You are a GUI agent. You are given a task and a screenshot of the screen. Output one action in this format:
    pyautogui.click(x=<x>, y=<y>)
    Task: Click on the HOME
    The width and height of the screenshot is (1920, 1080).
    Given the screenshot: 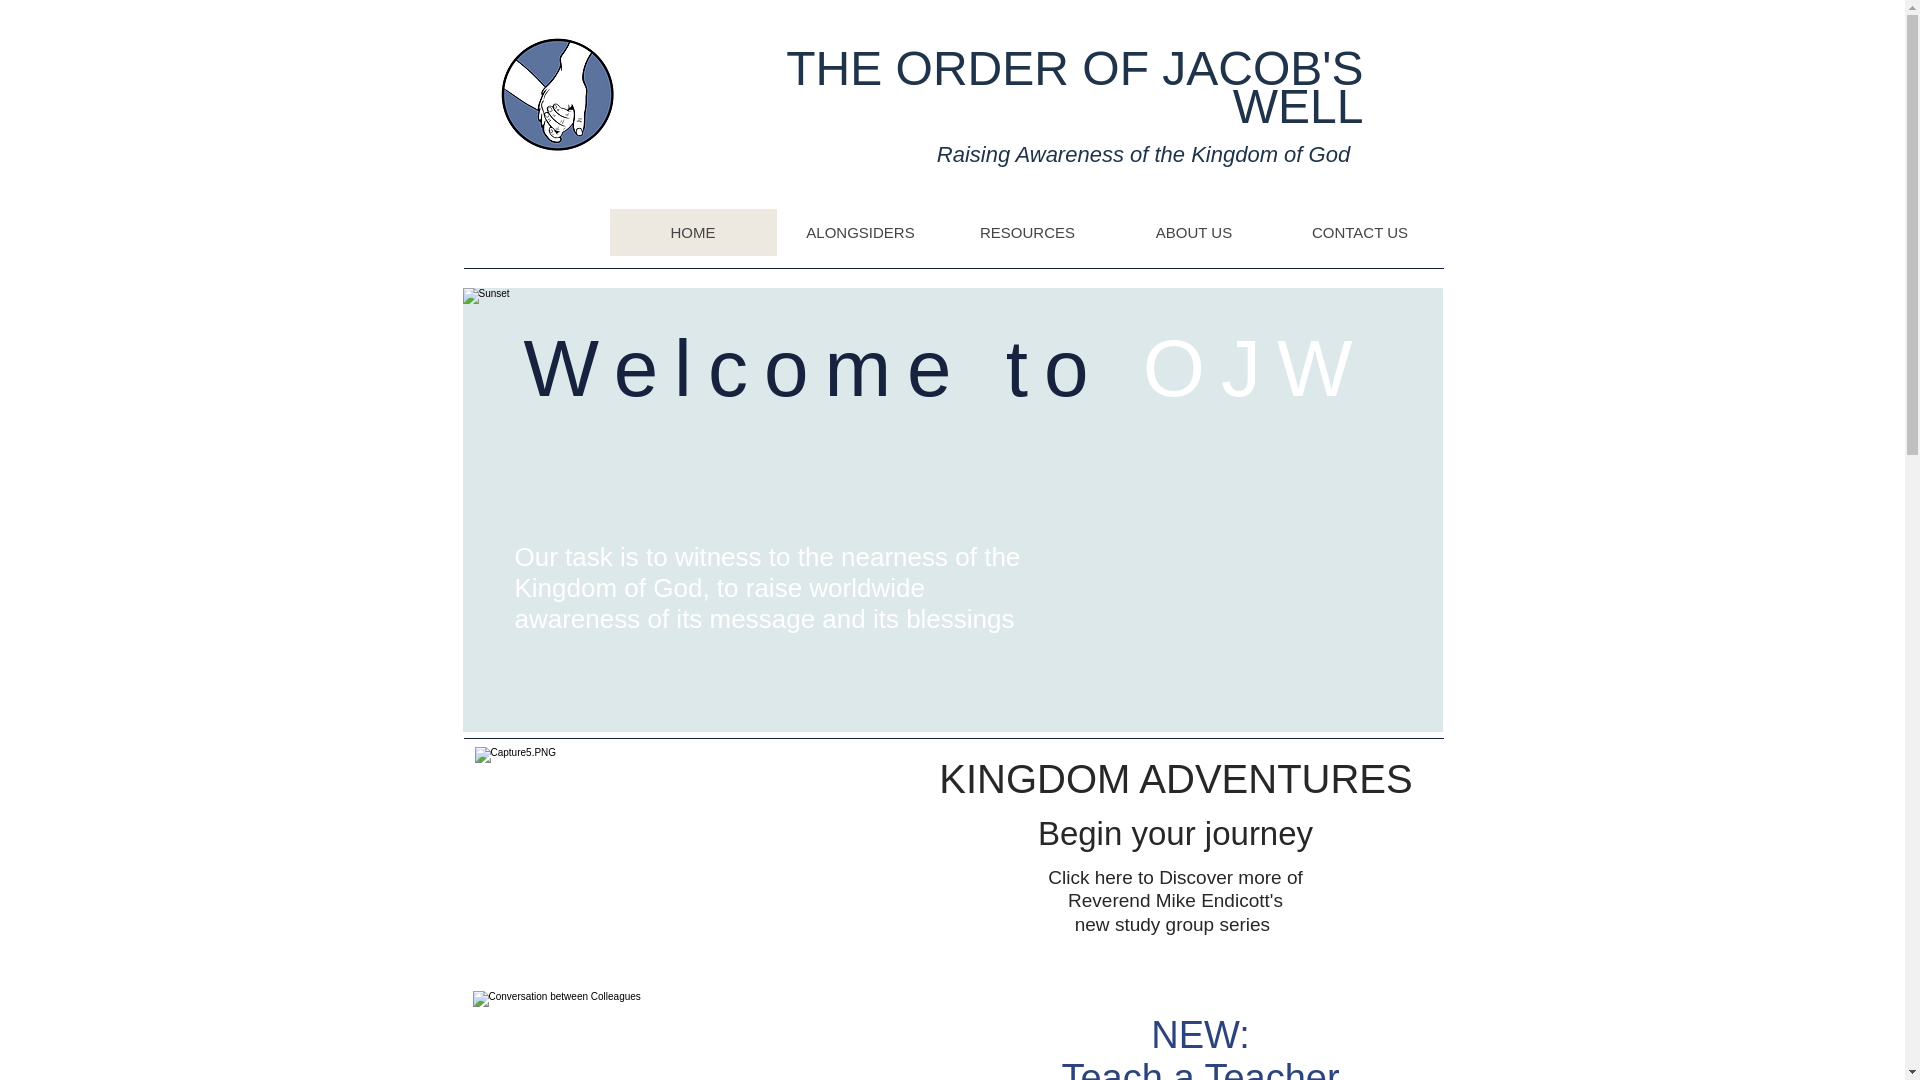 What is the action you would take?
    pyautogui.click(x=694, y=232)
    